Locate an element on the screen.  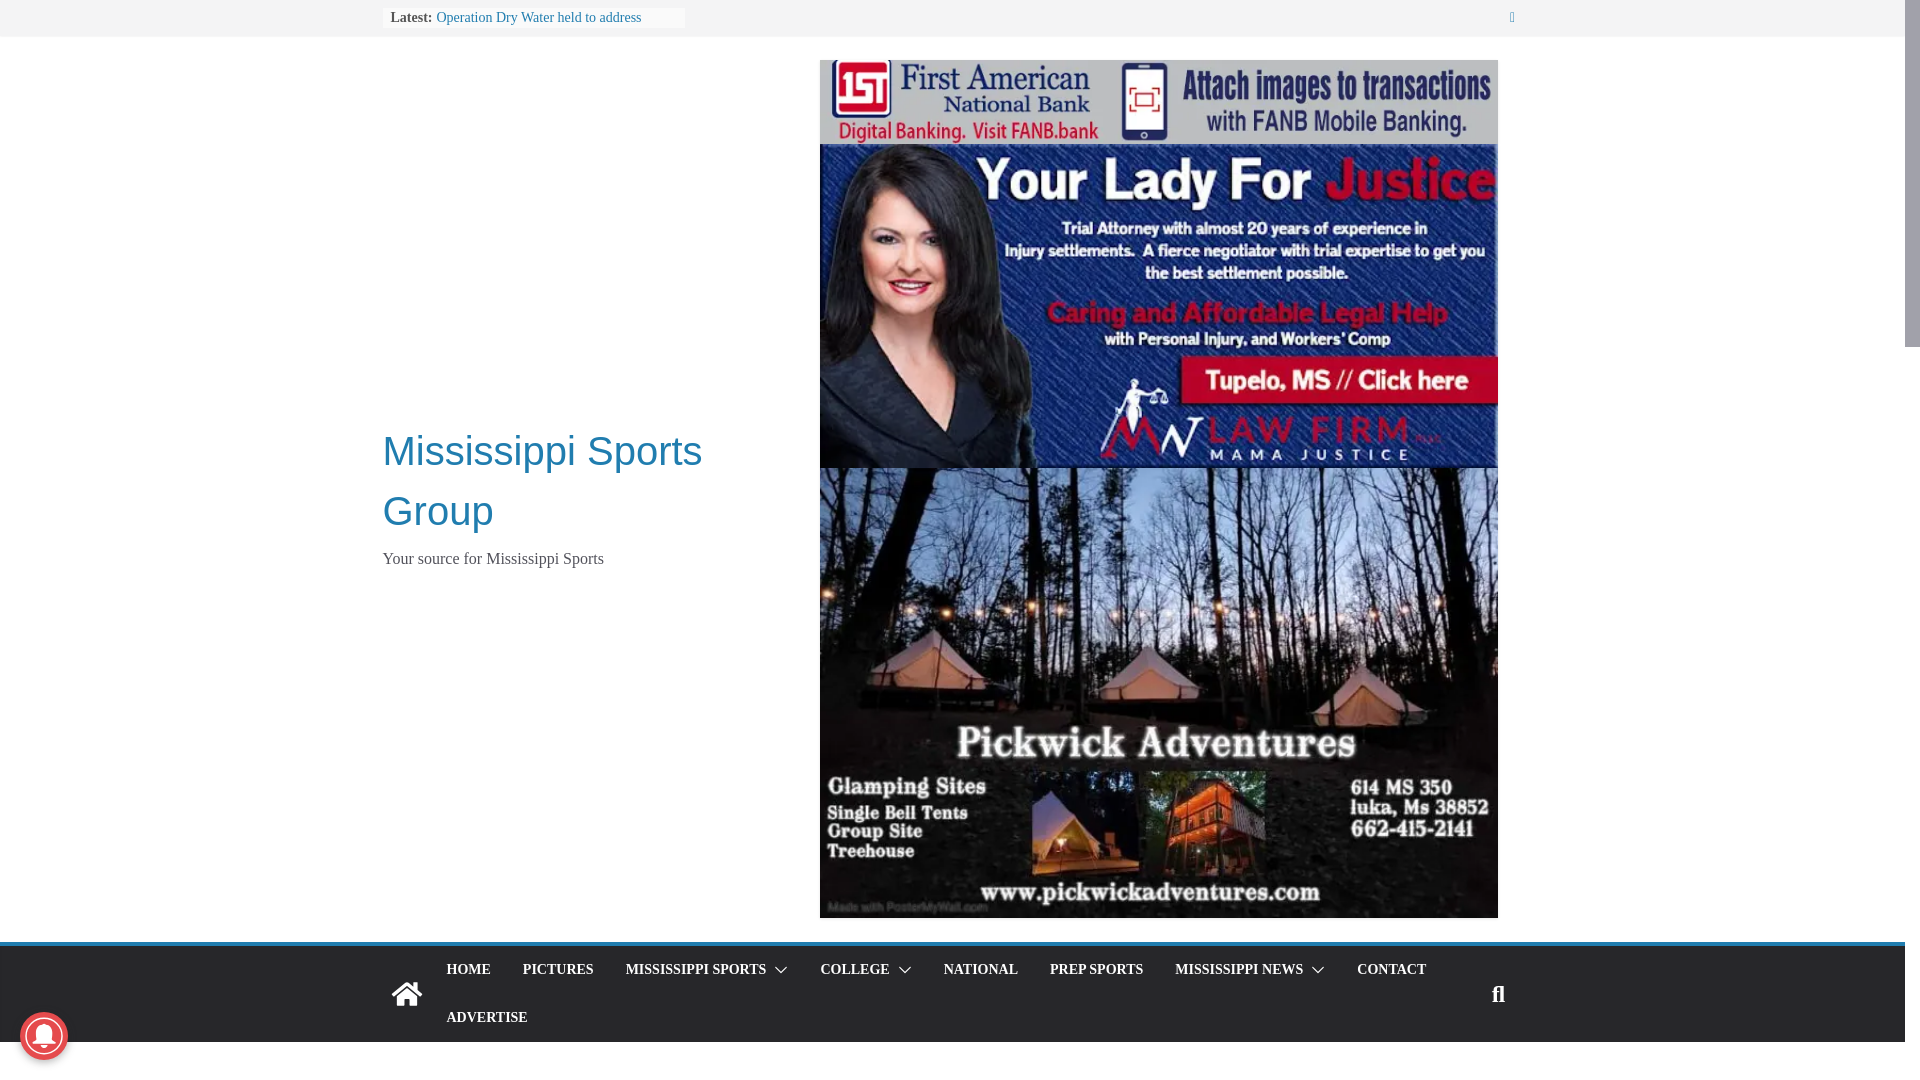
MISSISSIPPI SPORTS is located at coordinates (696, 969).